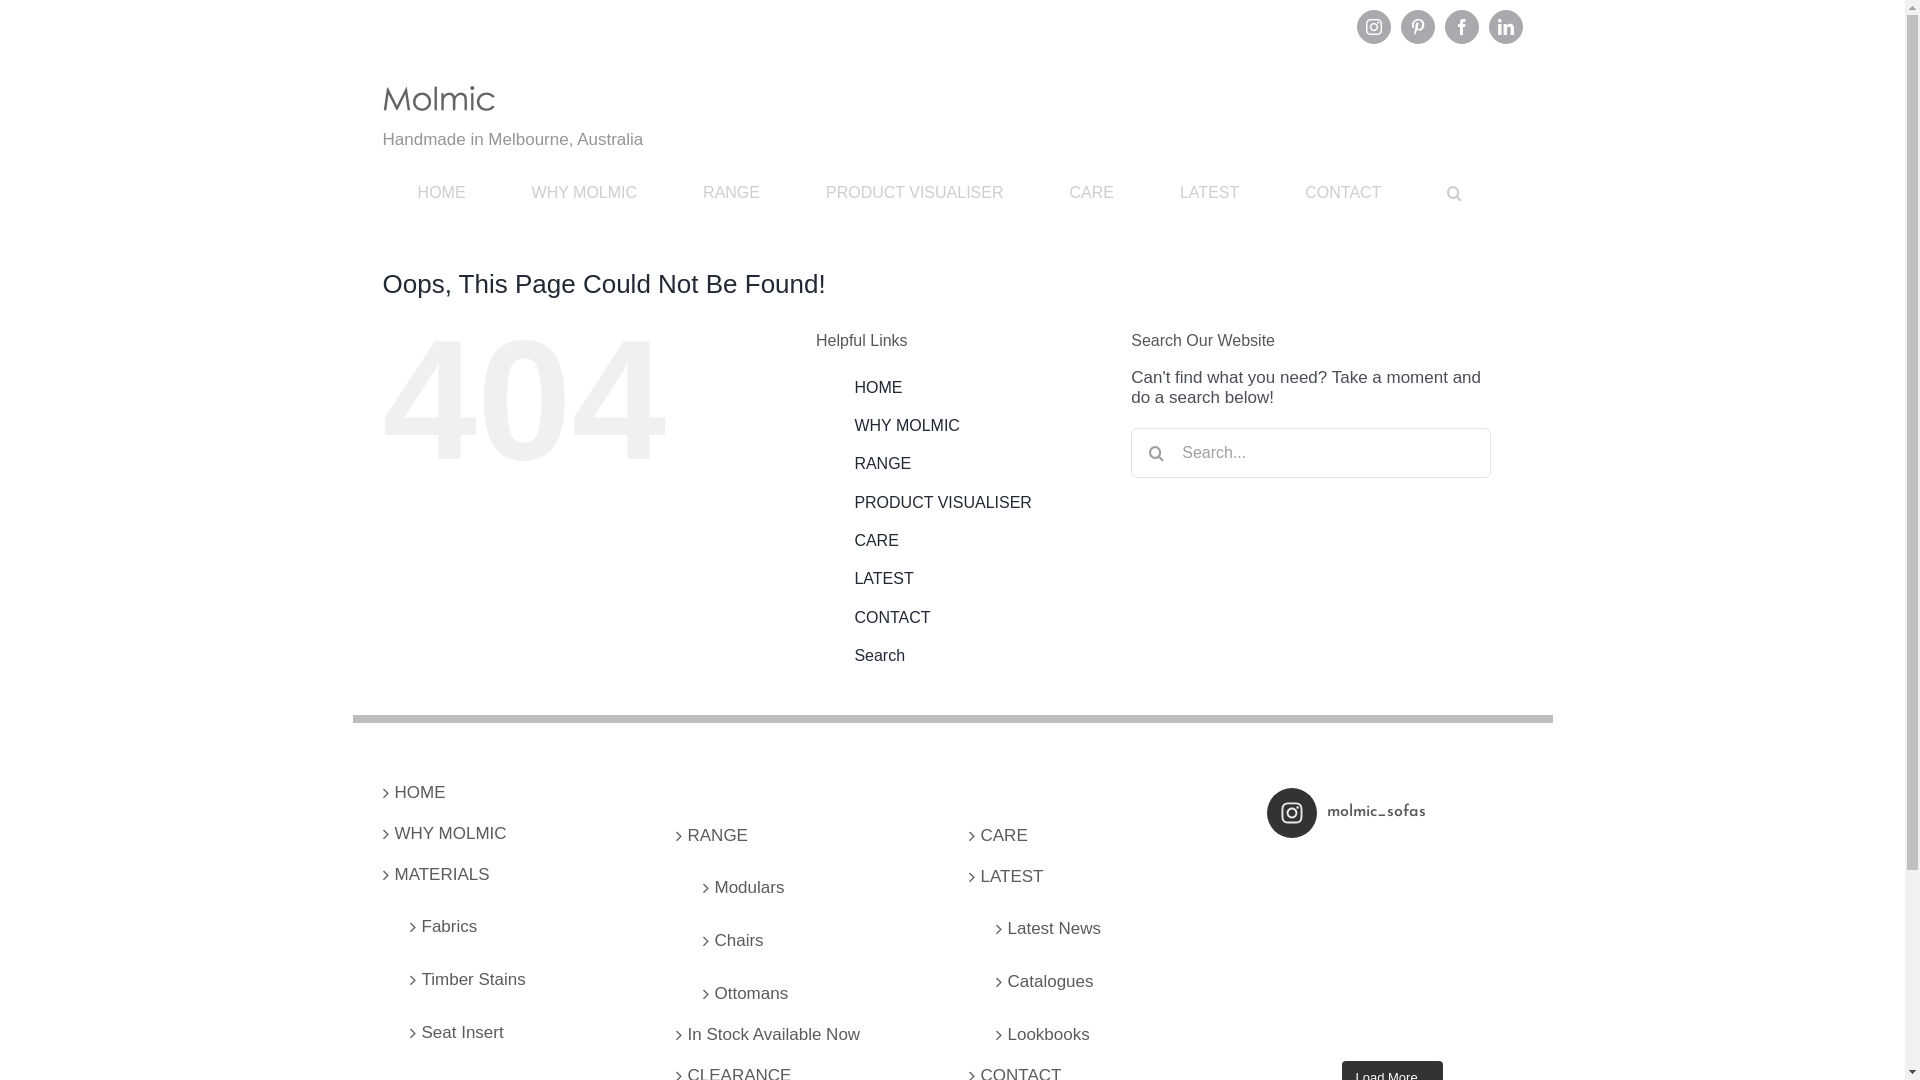 The width and height of the screenshot is (1920, 1080). What do you see at coordinates (1455, 193) in the screenshot?
I see `Search` at bounding box center [1455, 193].